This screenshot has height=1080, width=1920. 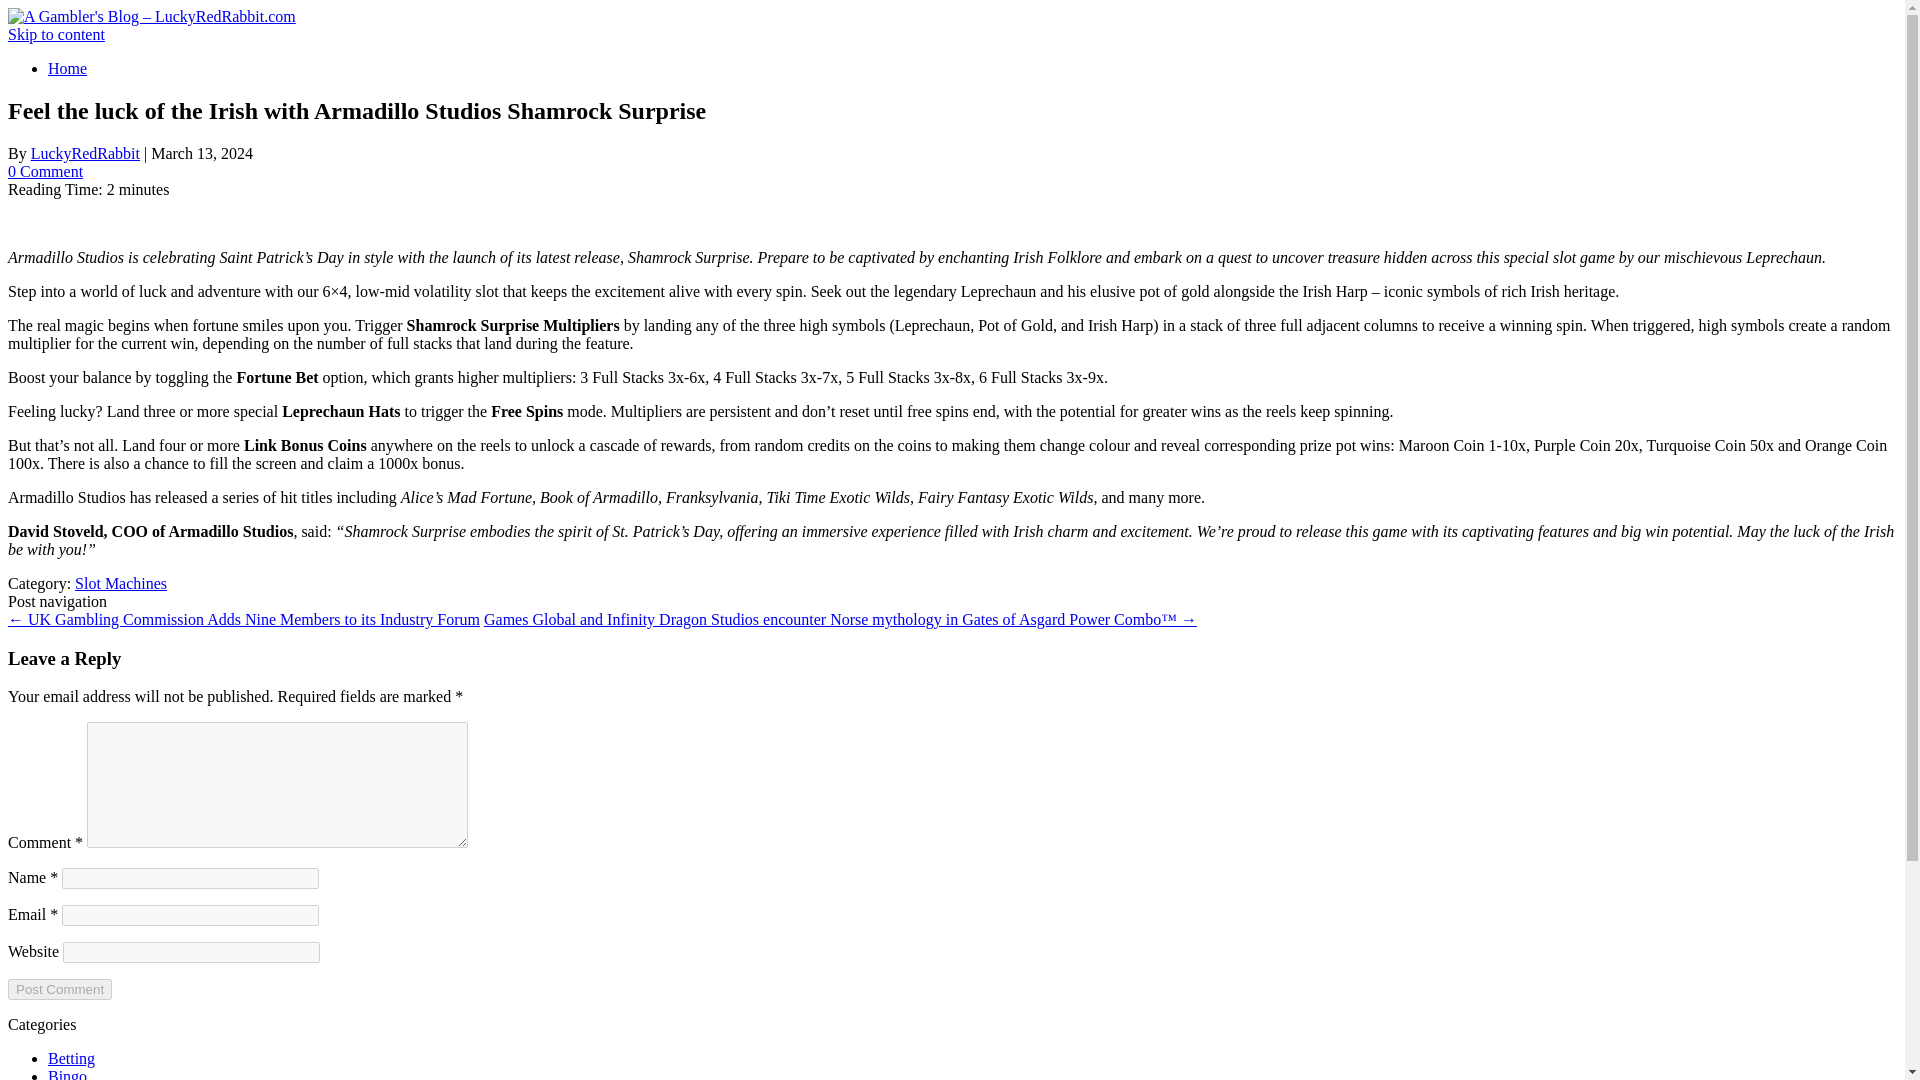 What do you see at coordinates (85, 153) in the screenshot?
I see `Posts by LuckyRedRabbit` at bounding box center [85, 153].